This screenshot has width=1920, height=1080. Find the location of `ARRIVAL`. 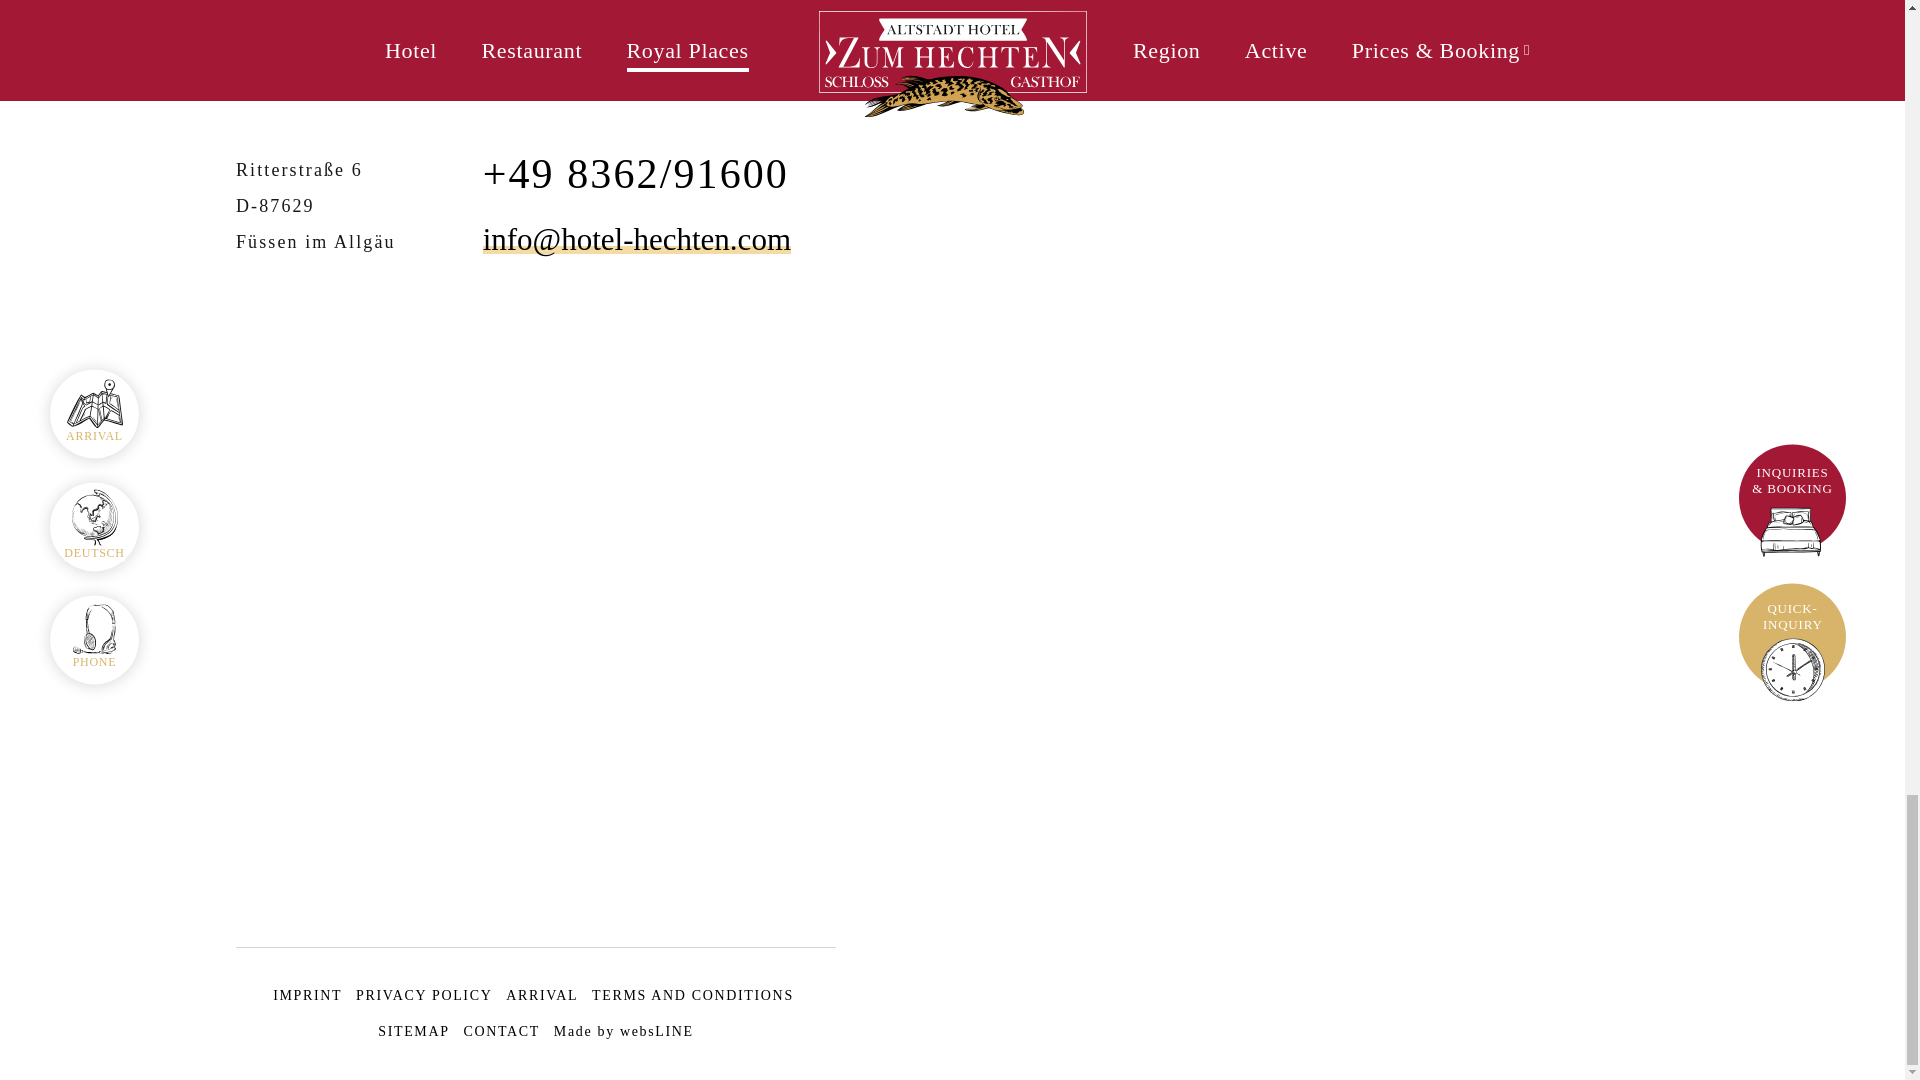

ARRIVAL is located at coordinates (542, 996).